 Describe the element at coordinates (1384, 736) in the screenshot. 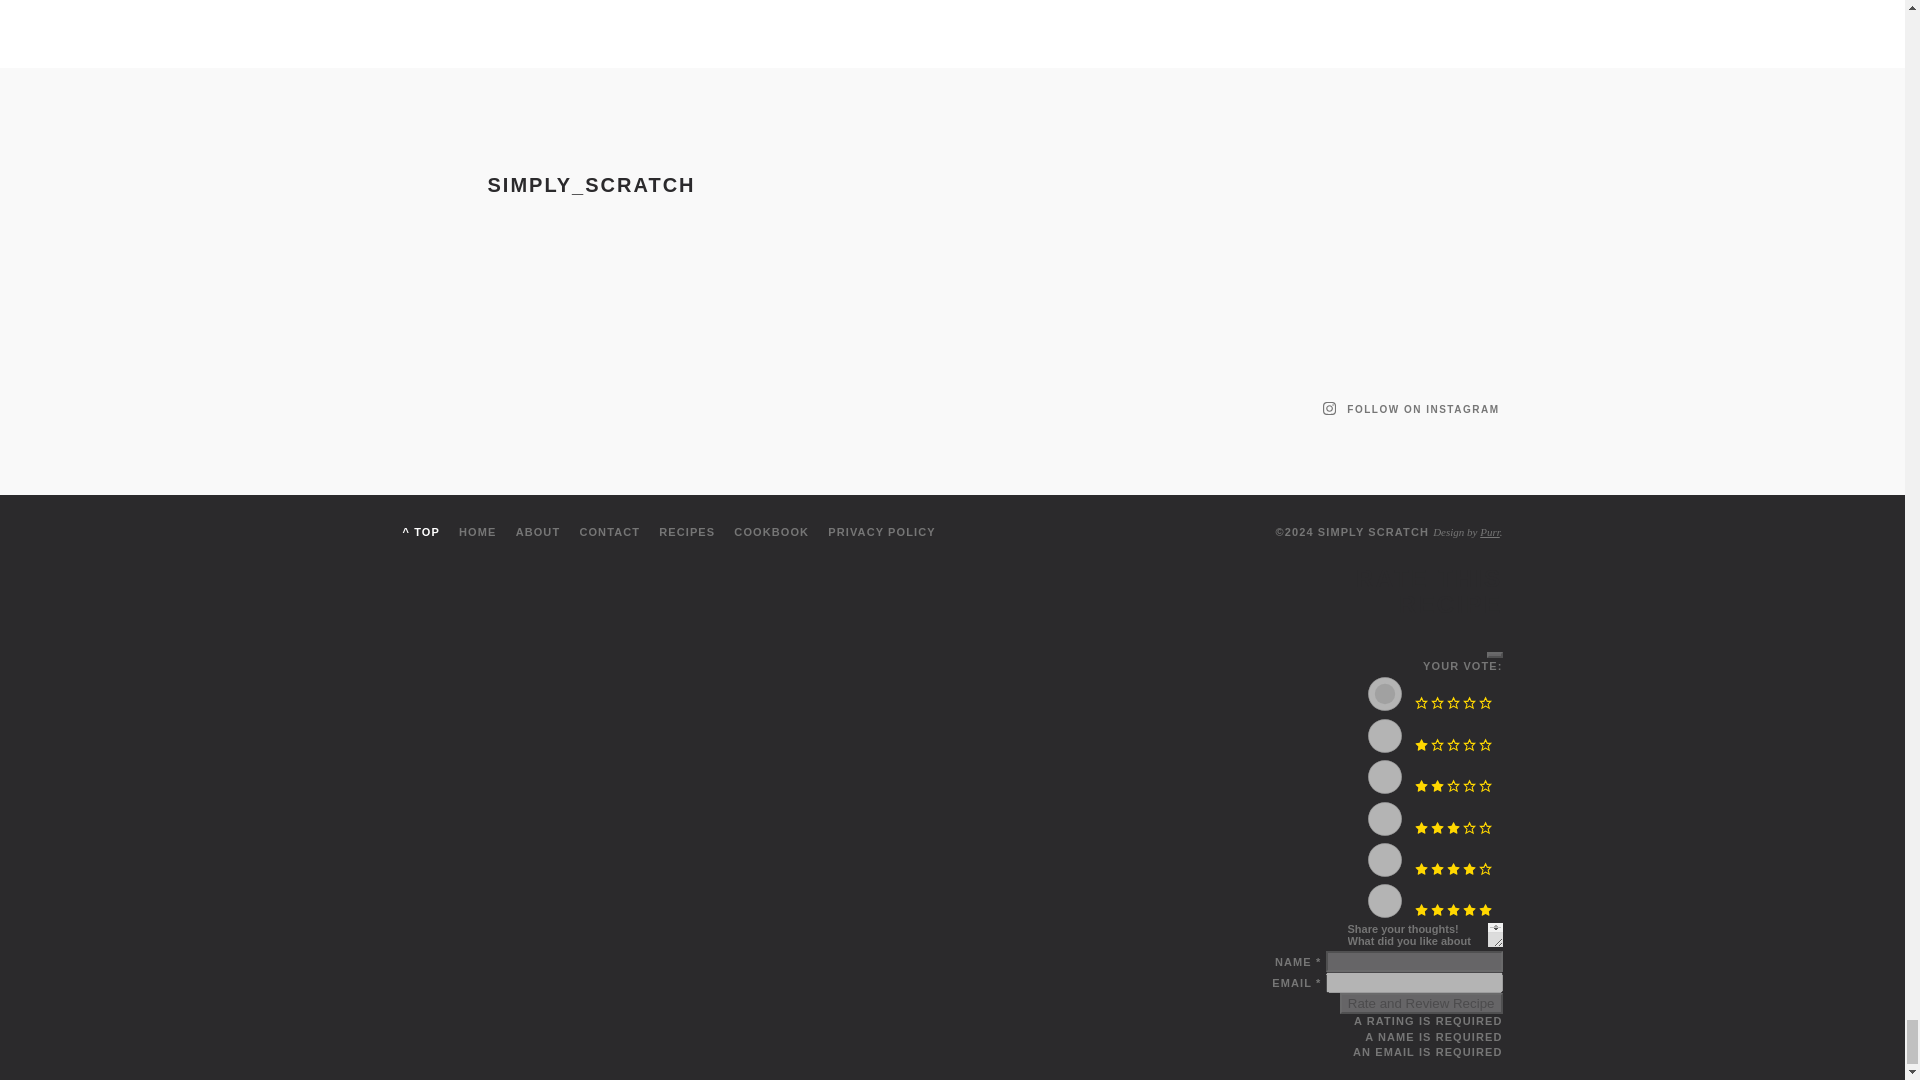

I see `1` at that location.